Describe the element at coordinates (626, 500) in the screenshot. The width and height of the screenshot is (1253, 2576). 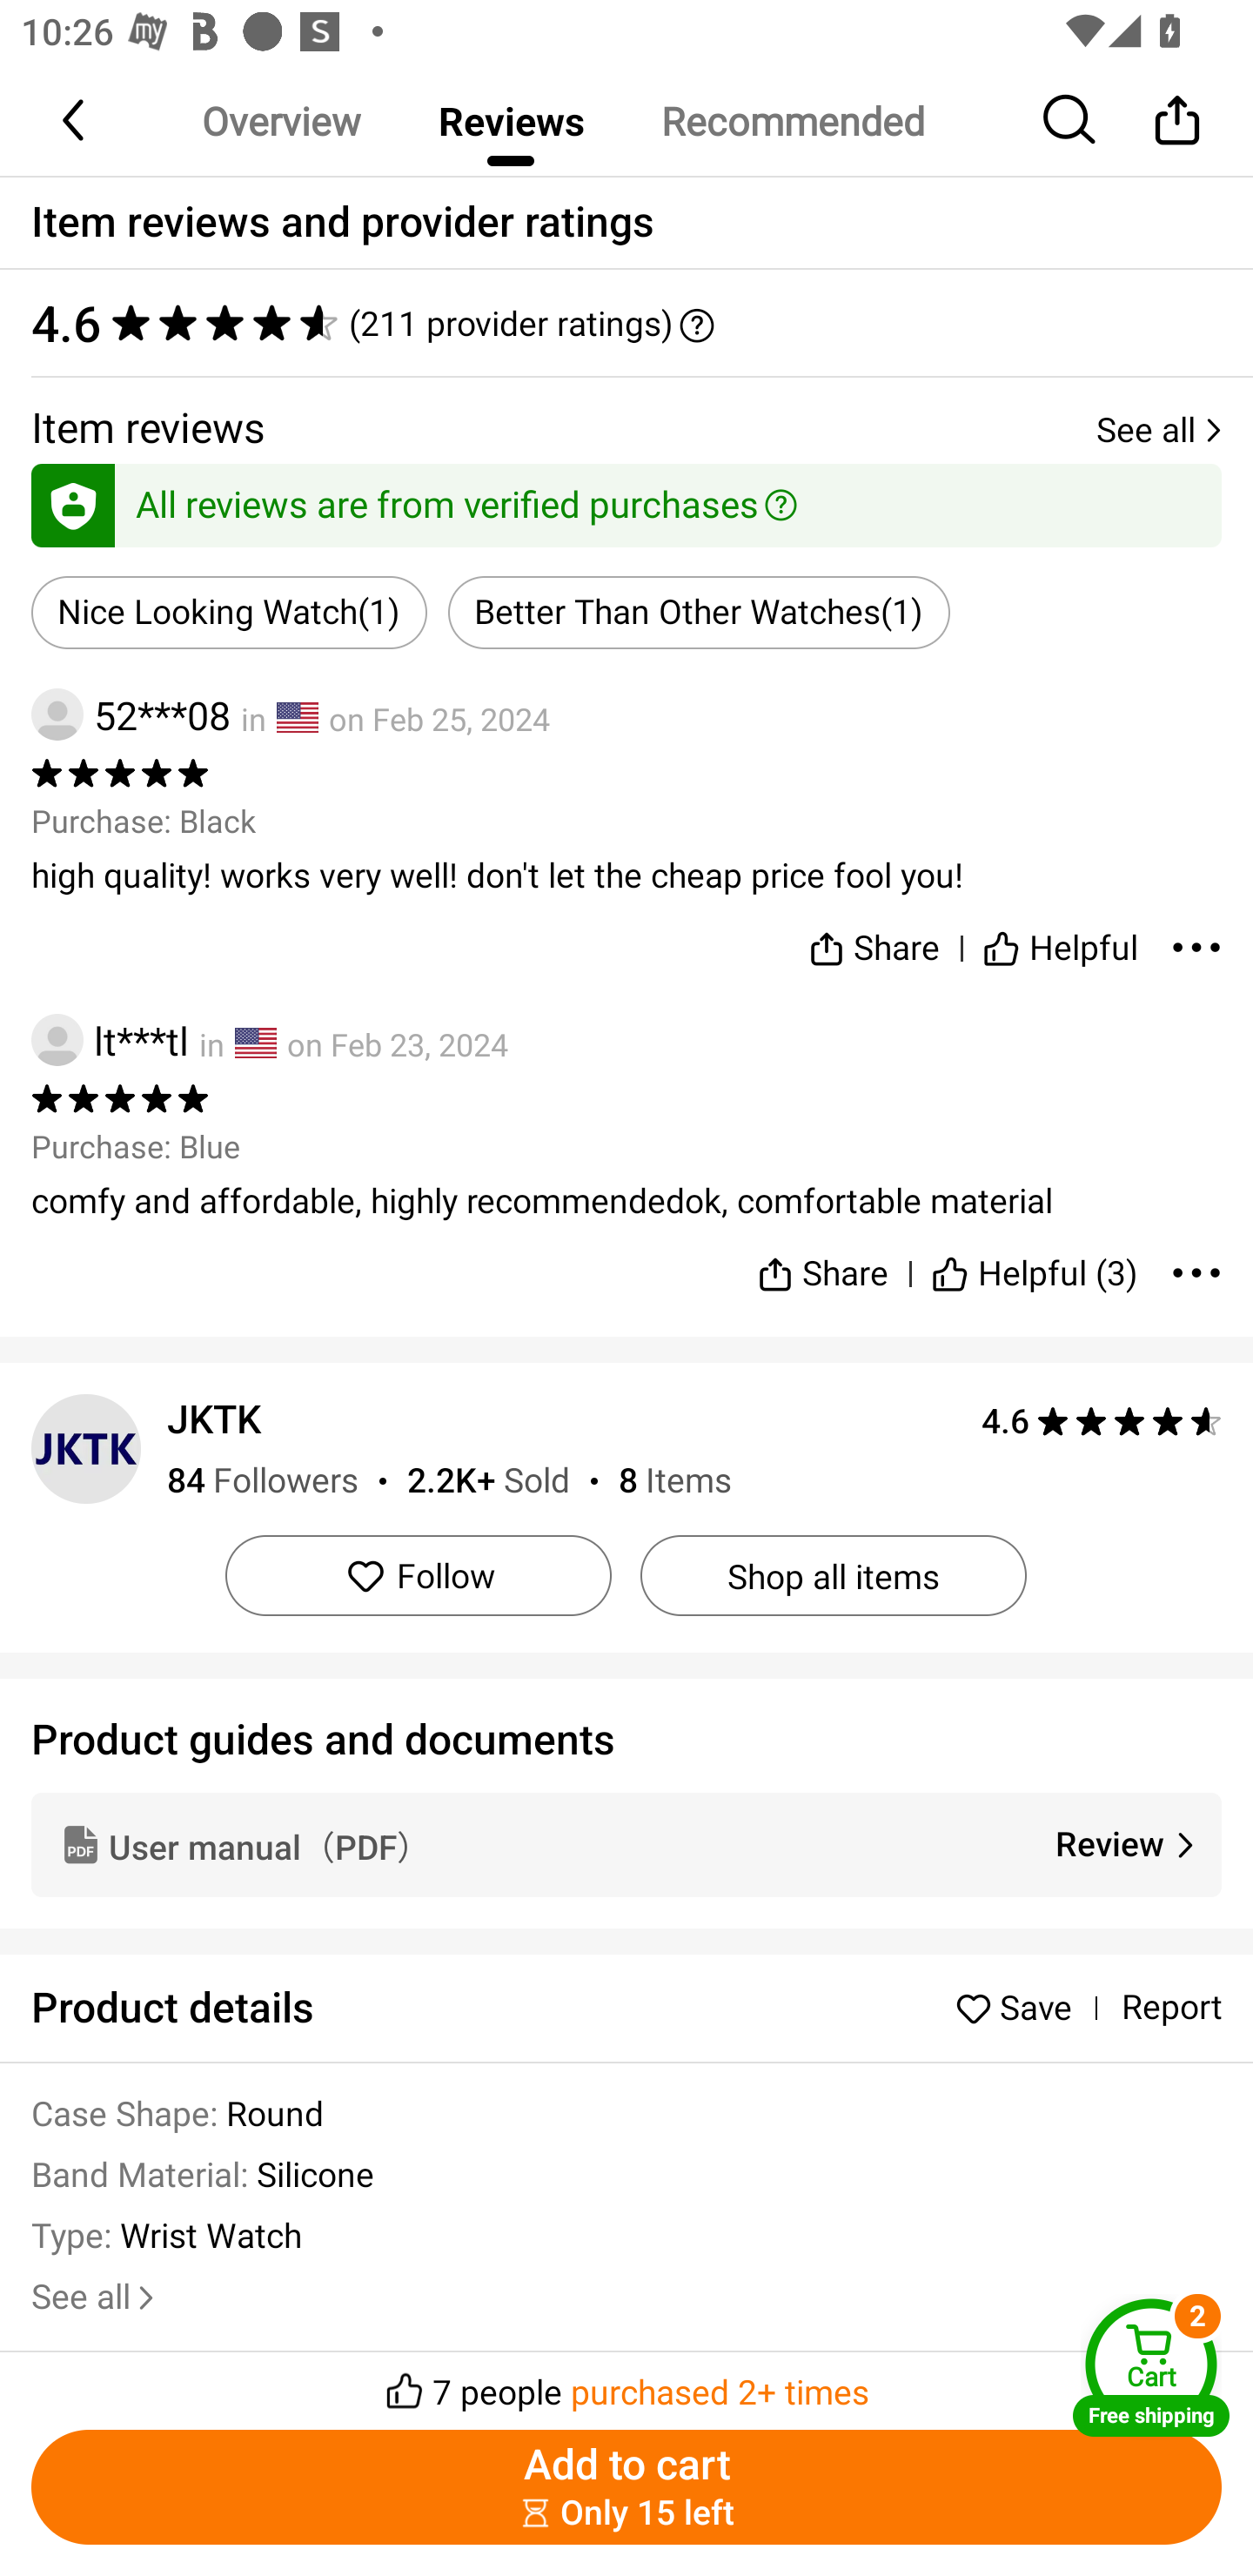
I see `All reviews are from verified purchases ` at that location.